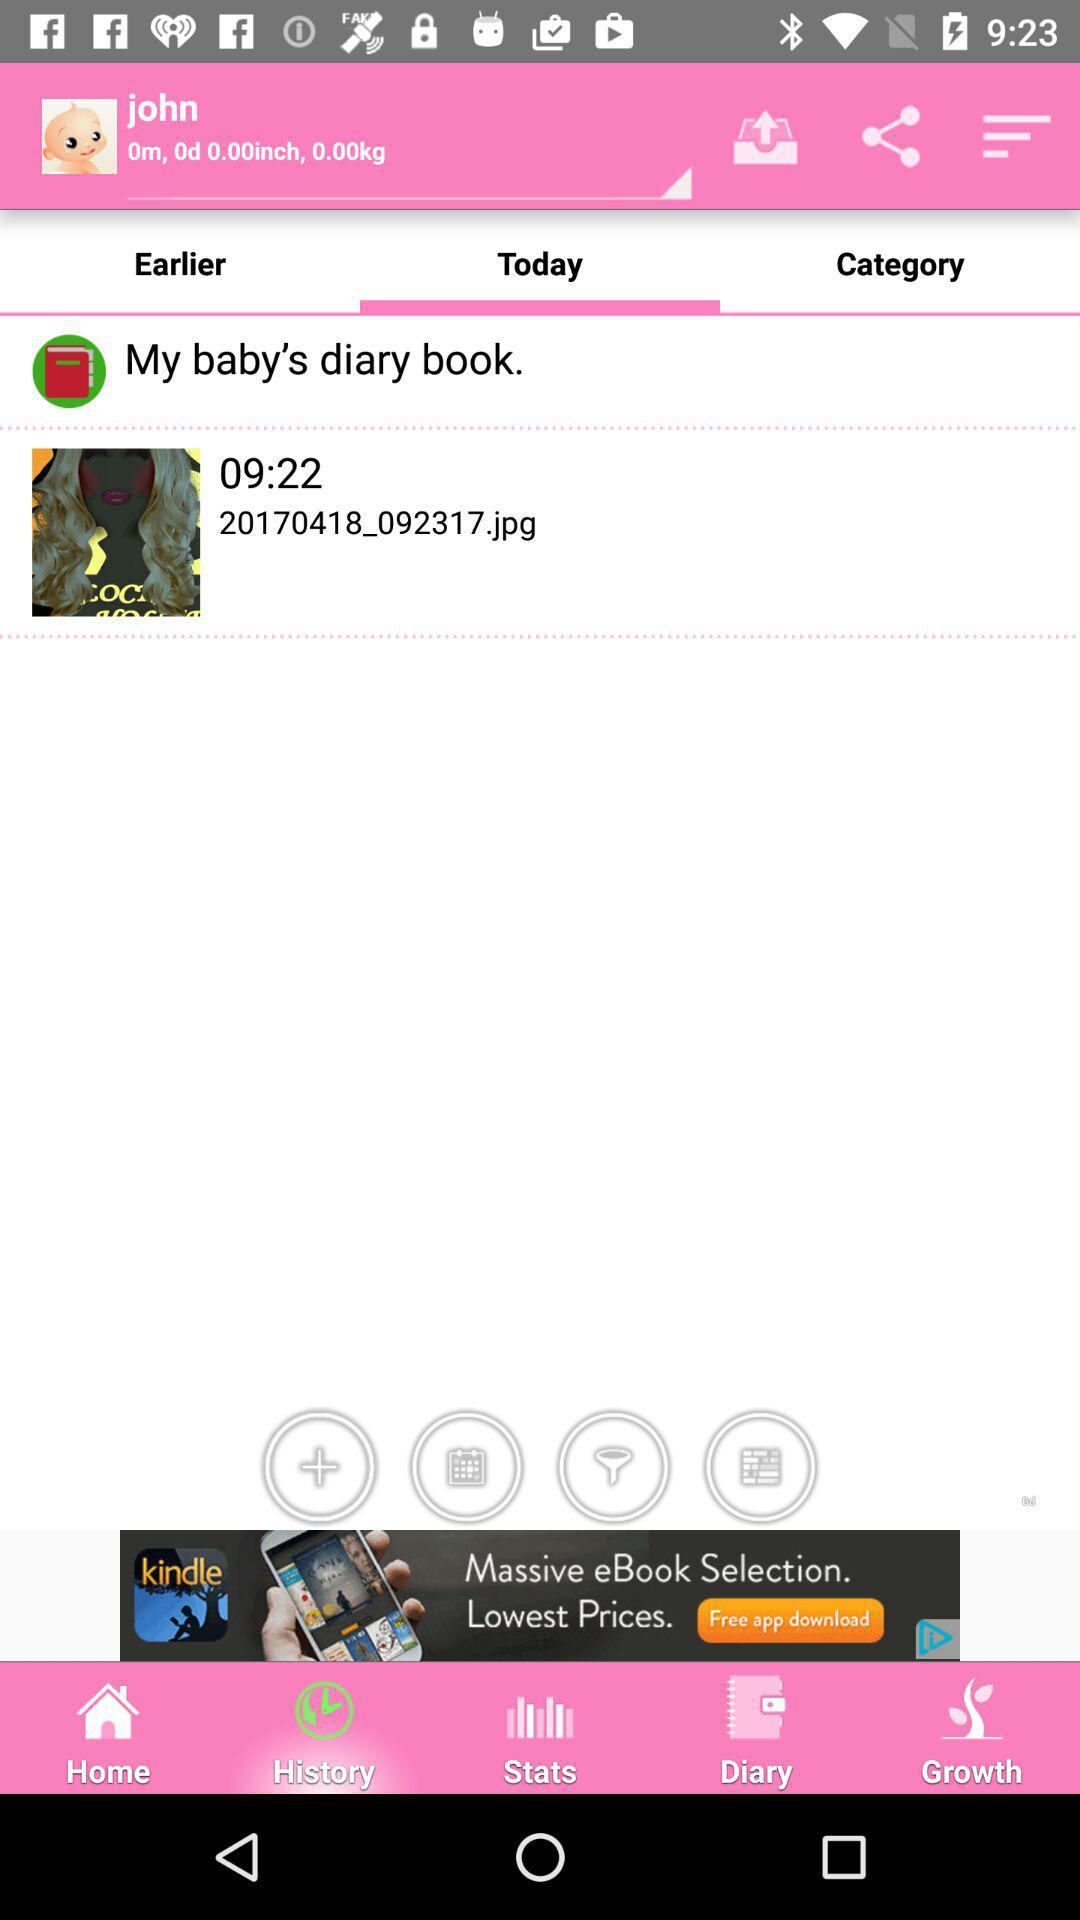  I want to click on select the text which is right side of the diary book icon, so click(596, 356).